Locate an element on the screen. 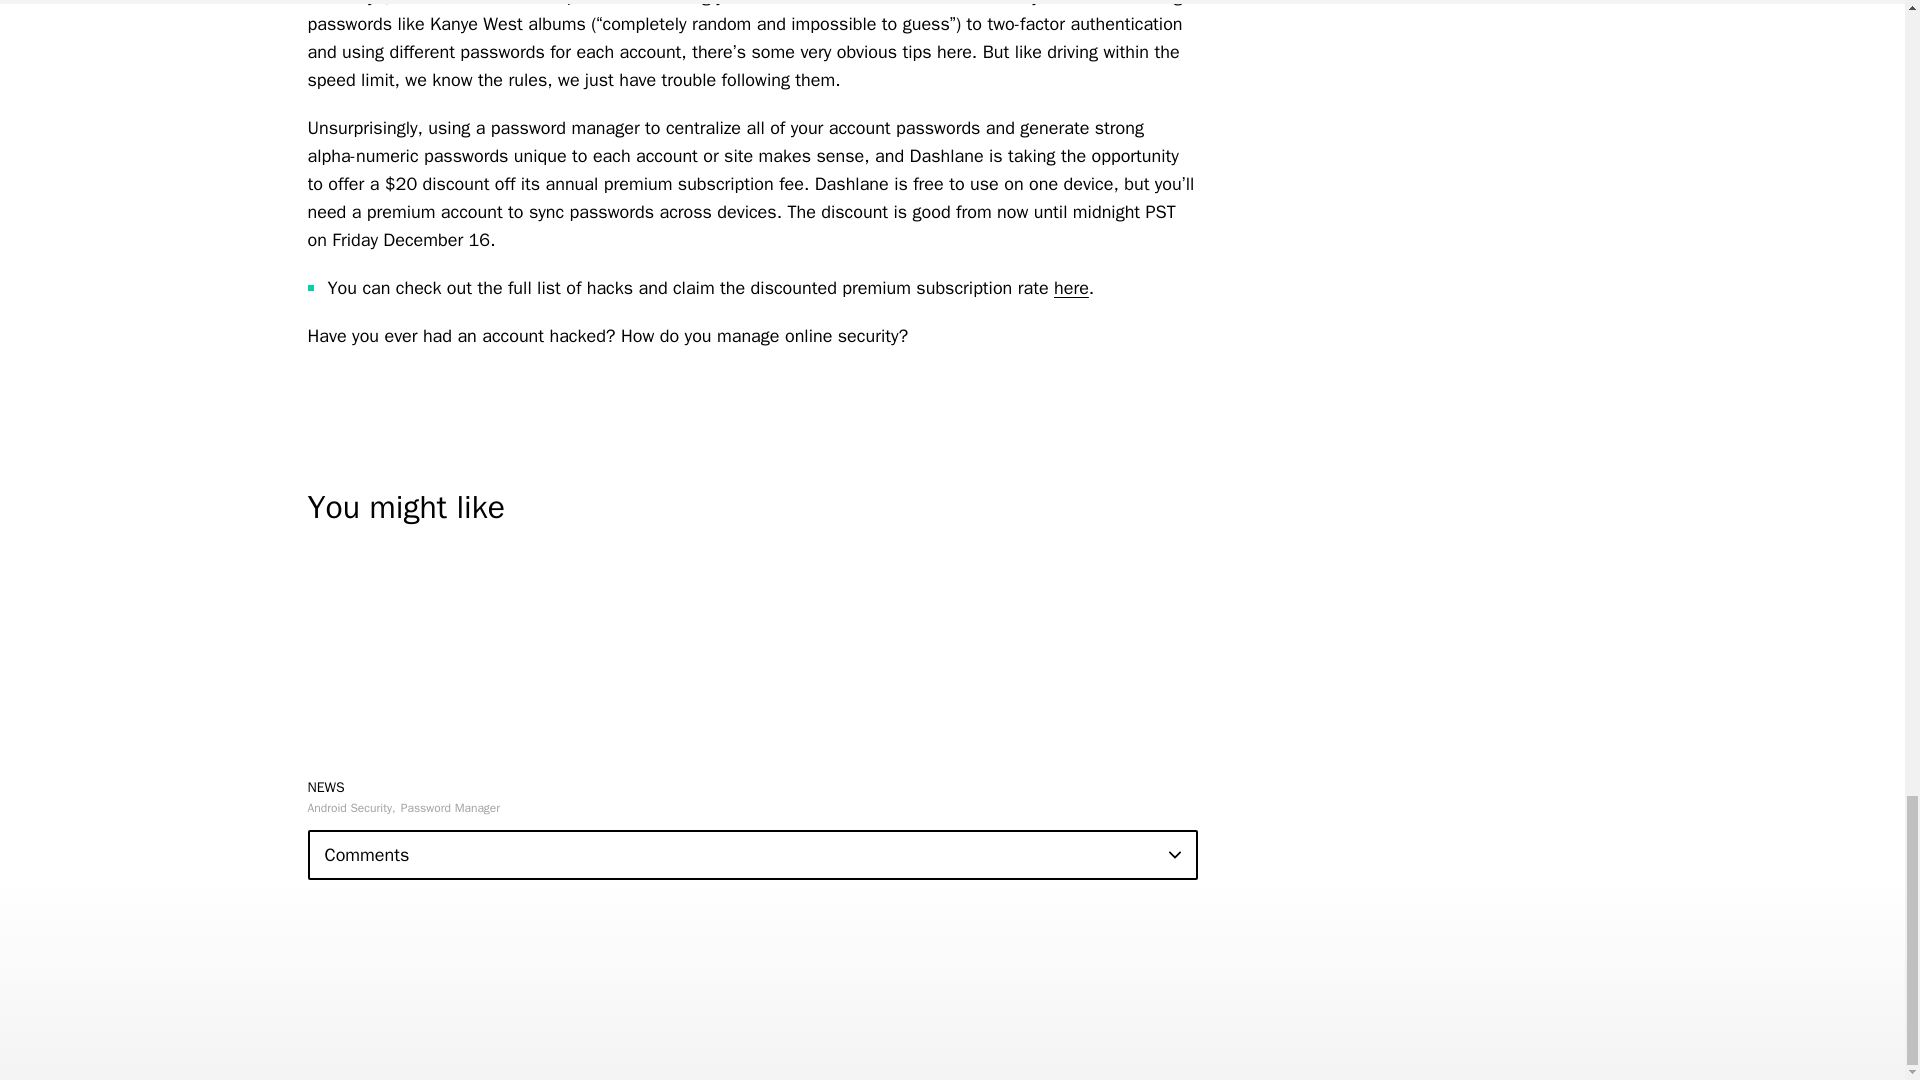 The image size is (1920, 1080). Comments is located at coordinates (752, 855).